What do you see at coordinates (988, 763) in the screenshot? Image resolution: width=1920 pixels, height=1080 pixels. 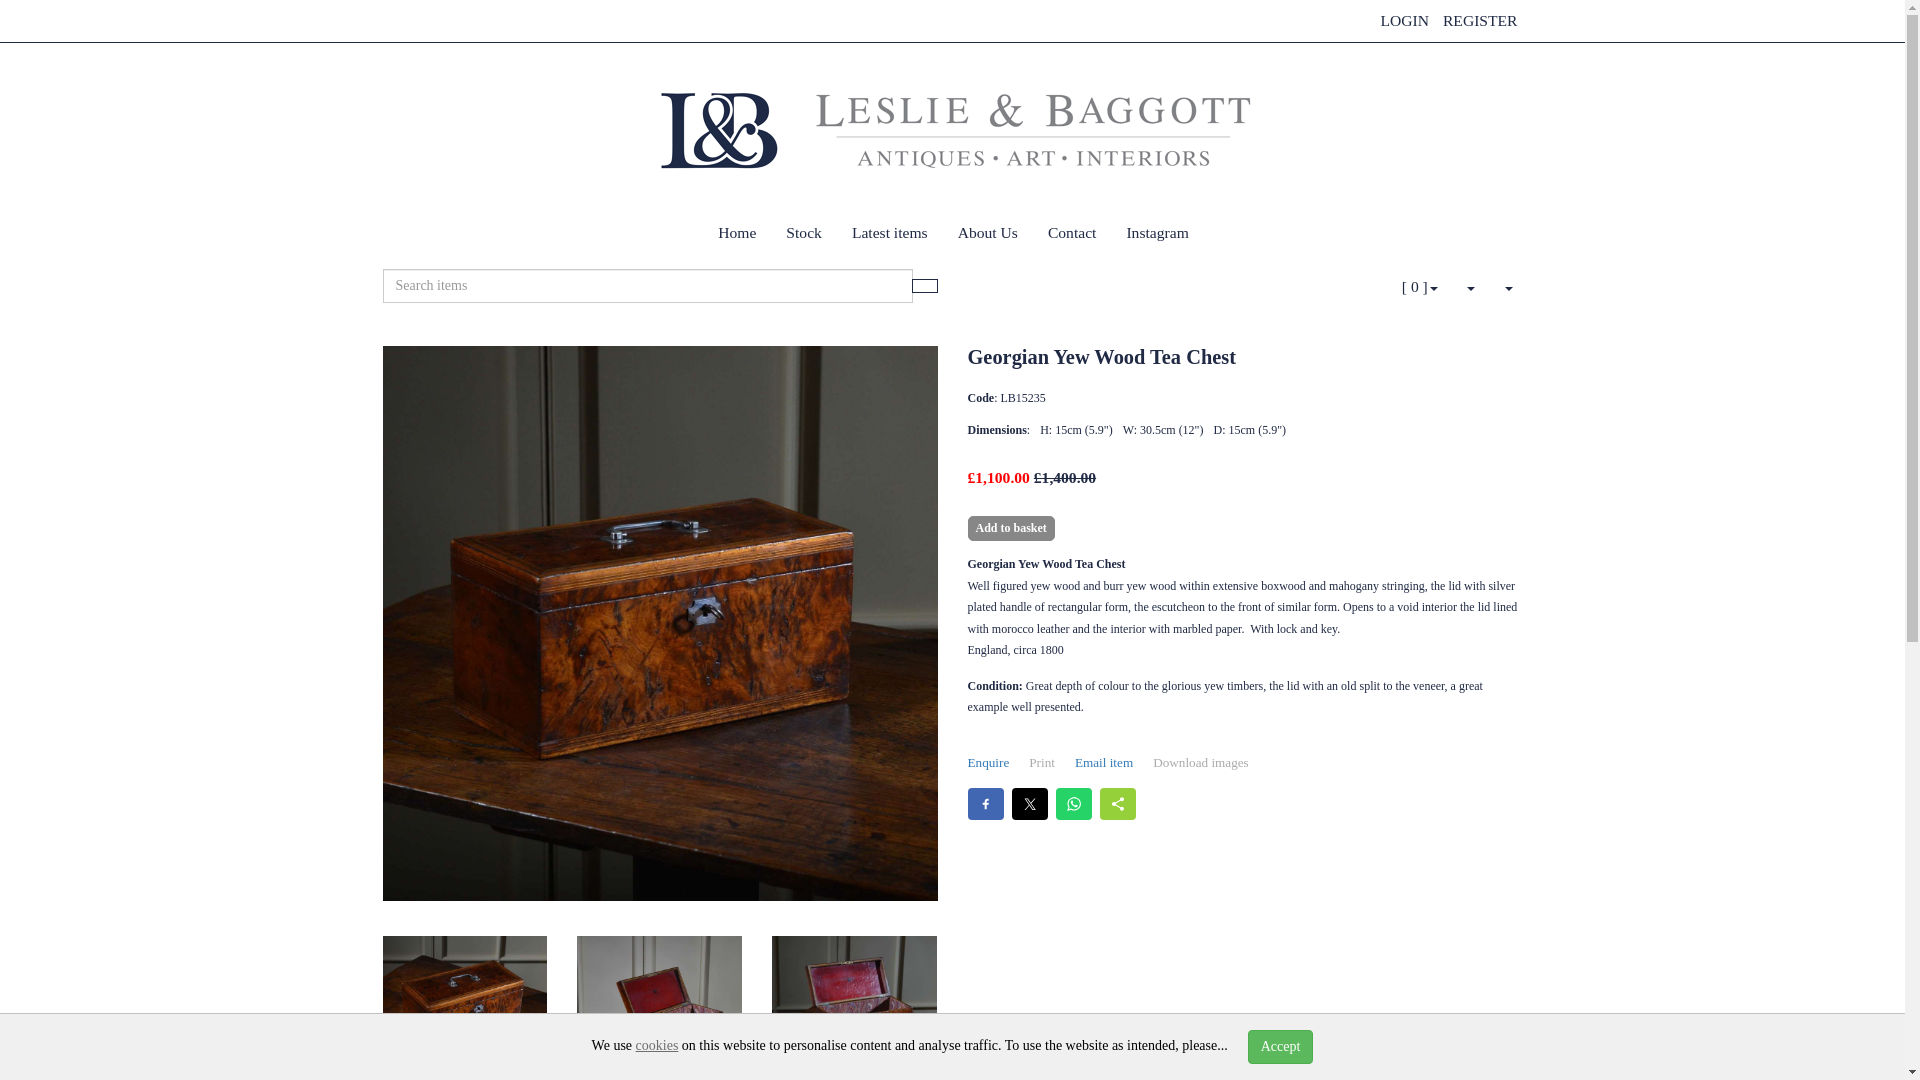 I see `Enquire` at bounding box center [988, 763].